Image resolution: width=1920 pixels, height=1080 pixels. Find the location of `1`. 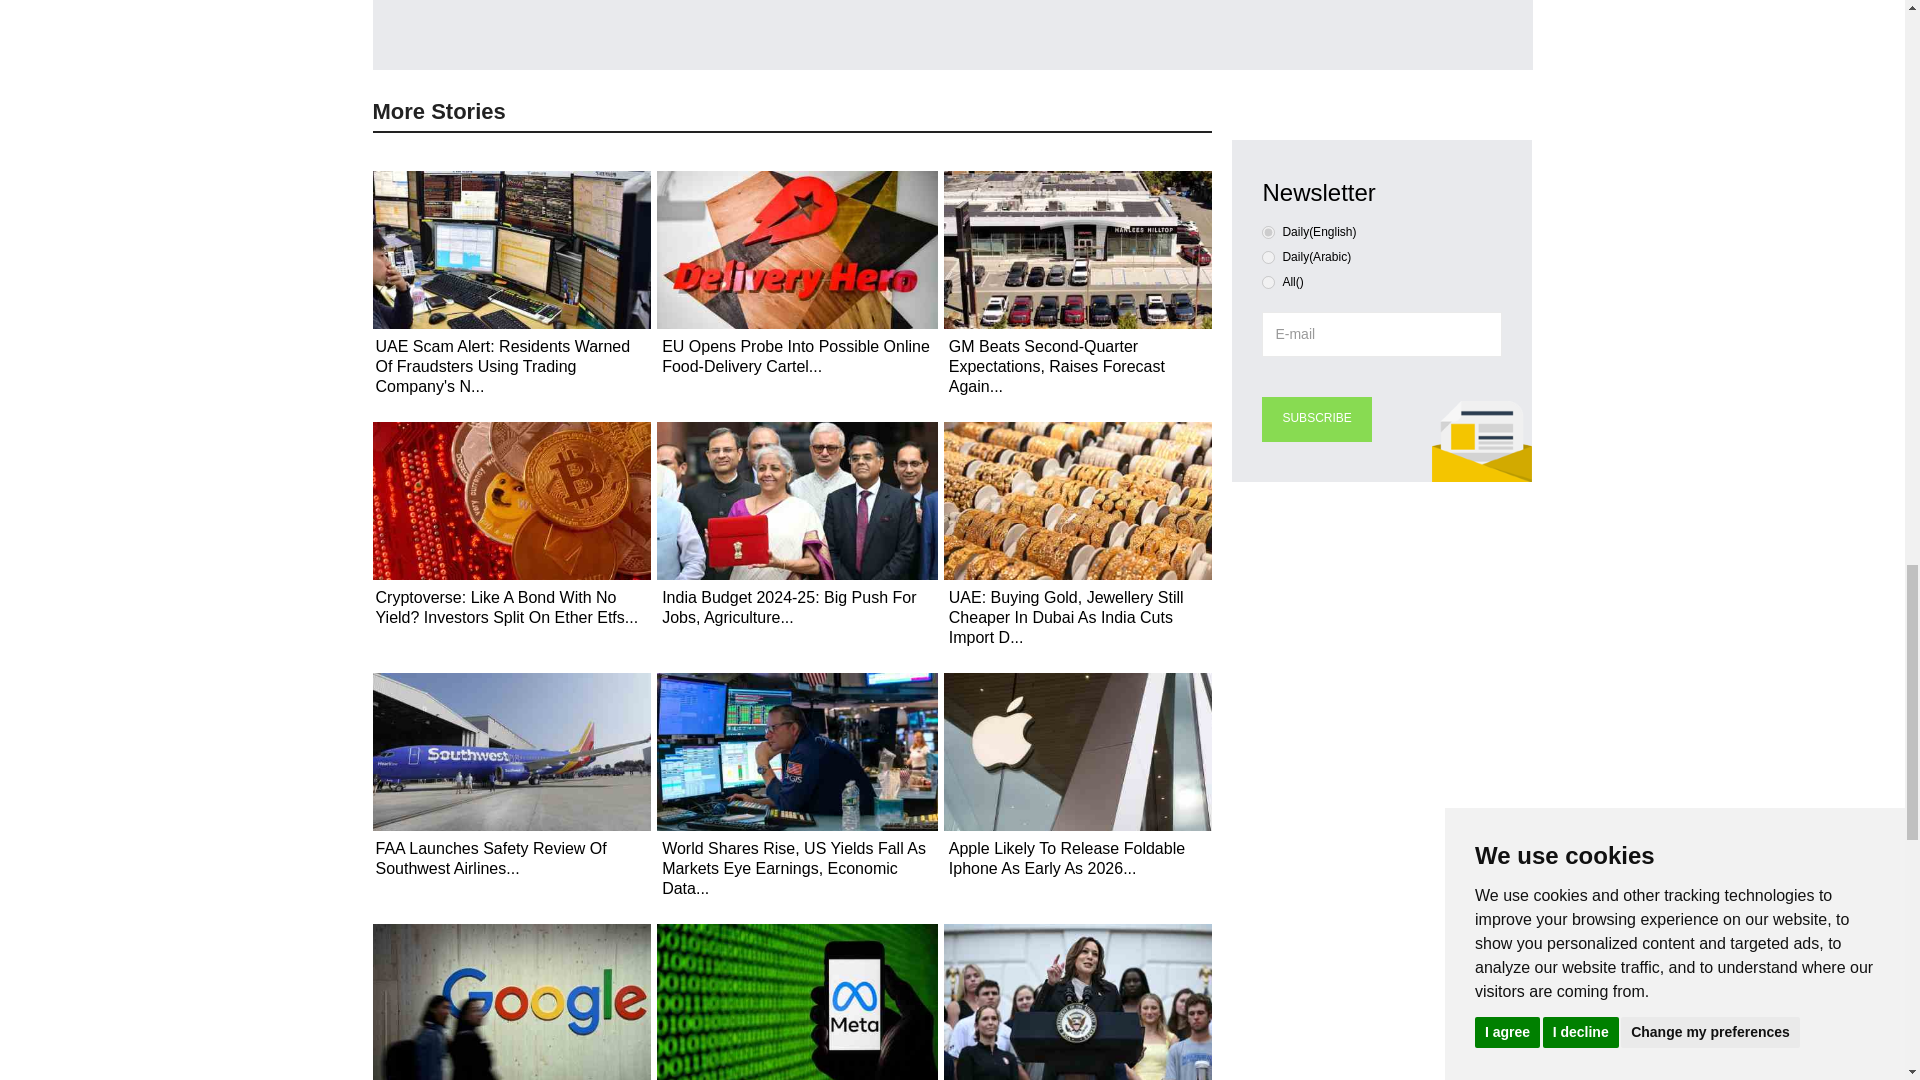

1 is located at coordinates (1268, 256).